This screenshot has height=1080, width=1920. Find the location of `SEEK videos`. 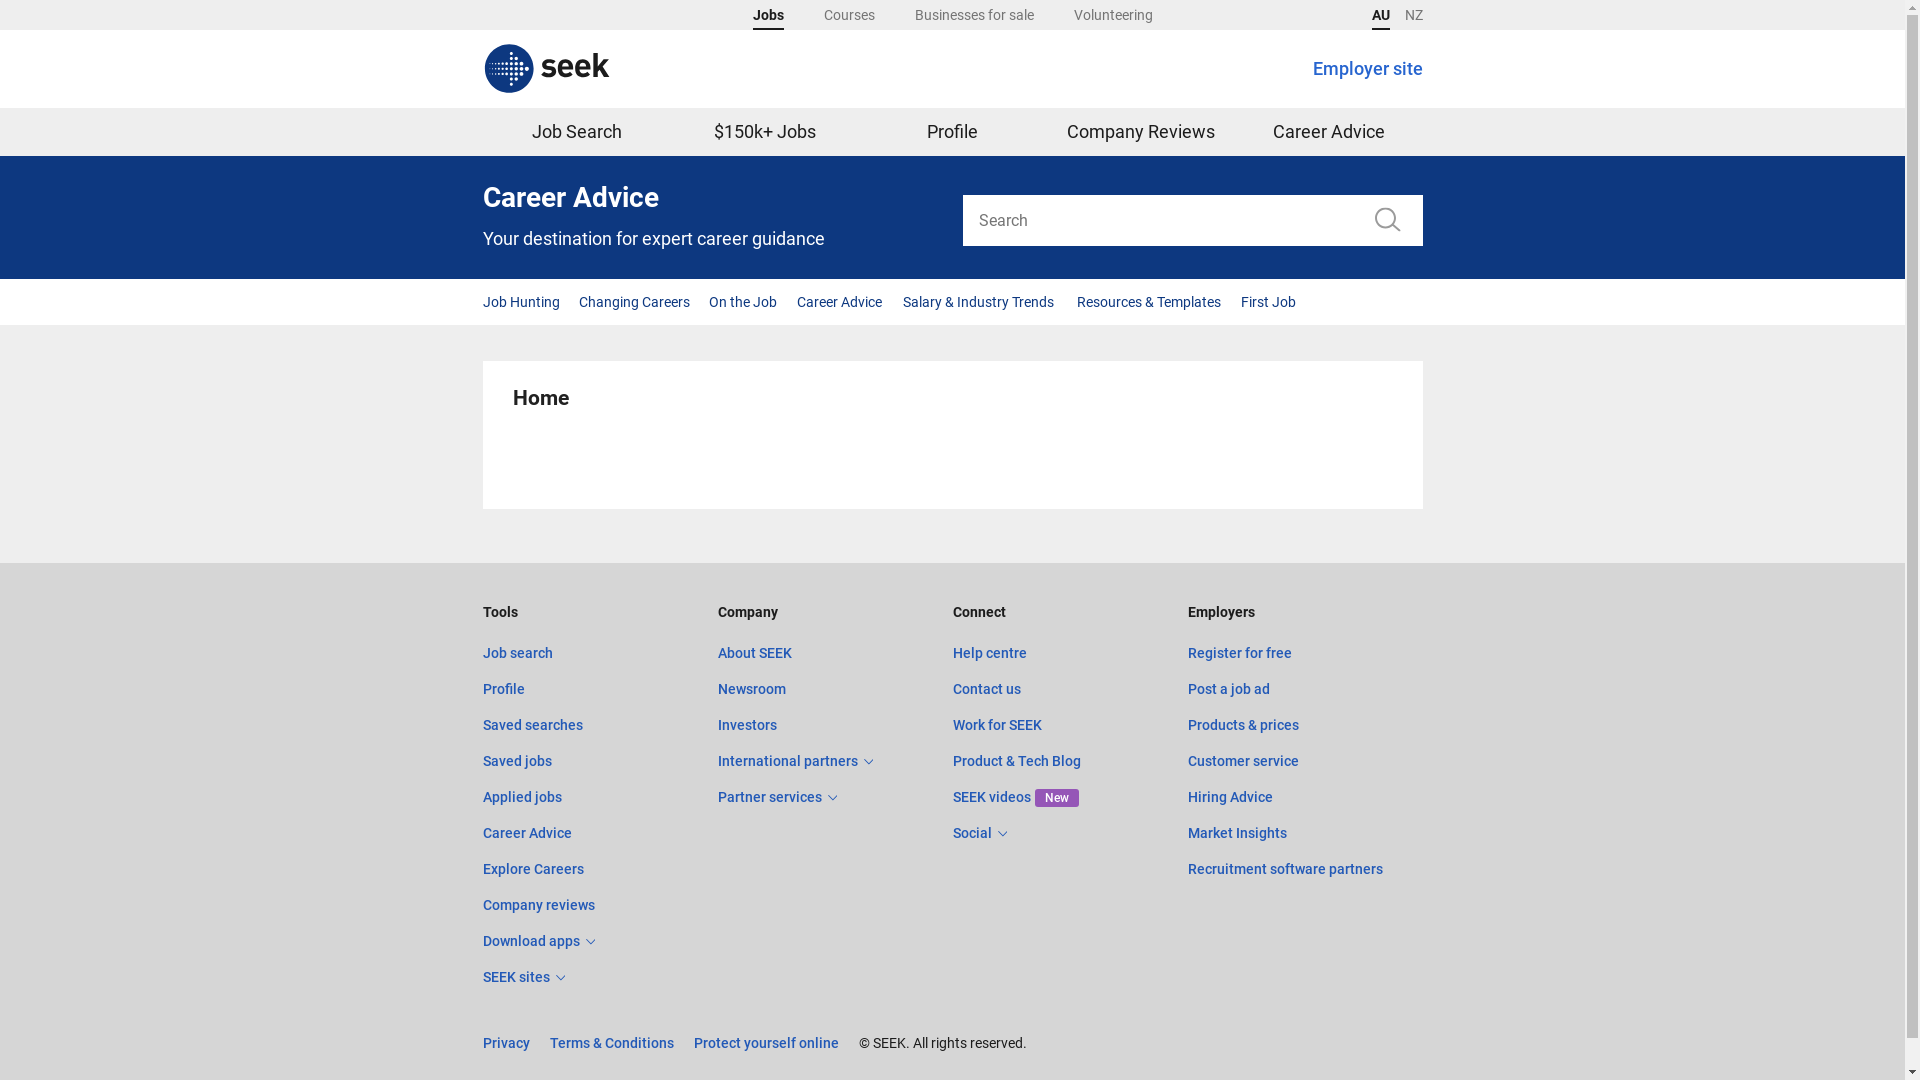

SEEK videos is located at coordinates (991, 797).